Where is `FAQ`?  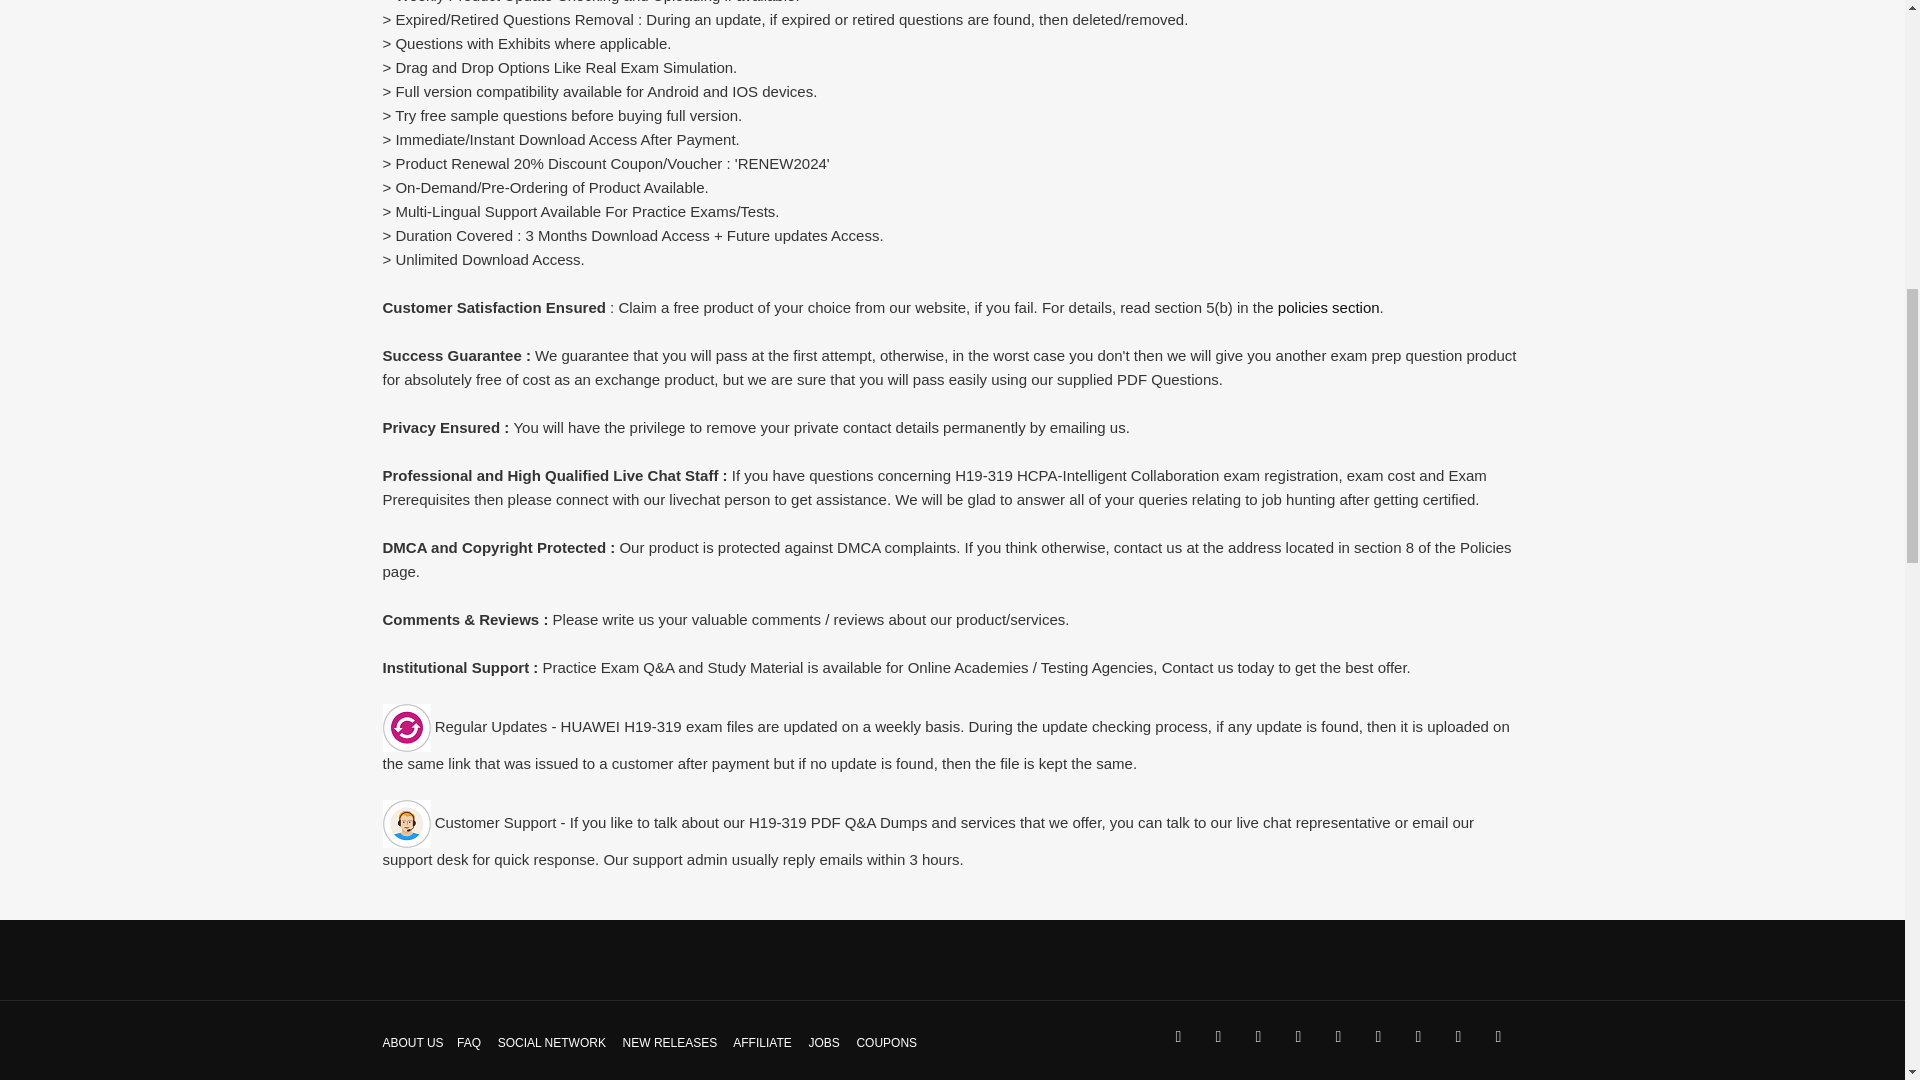 FAQ is located at coordinates (468, 1042).